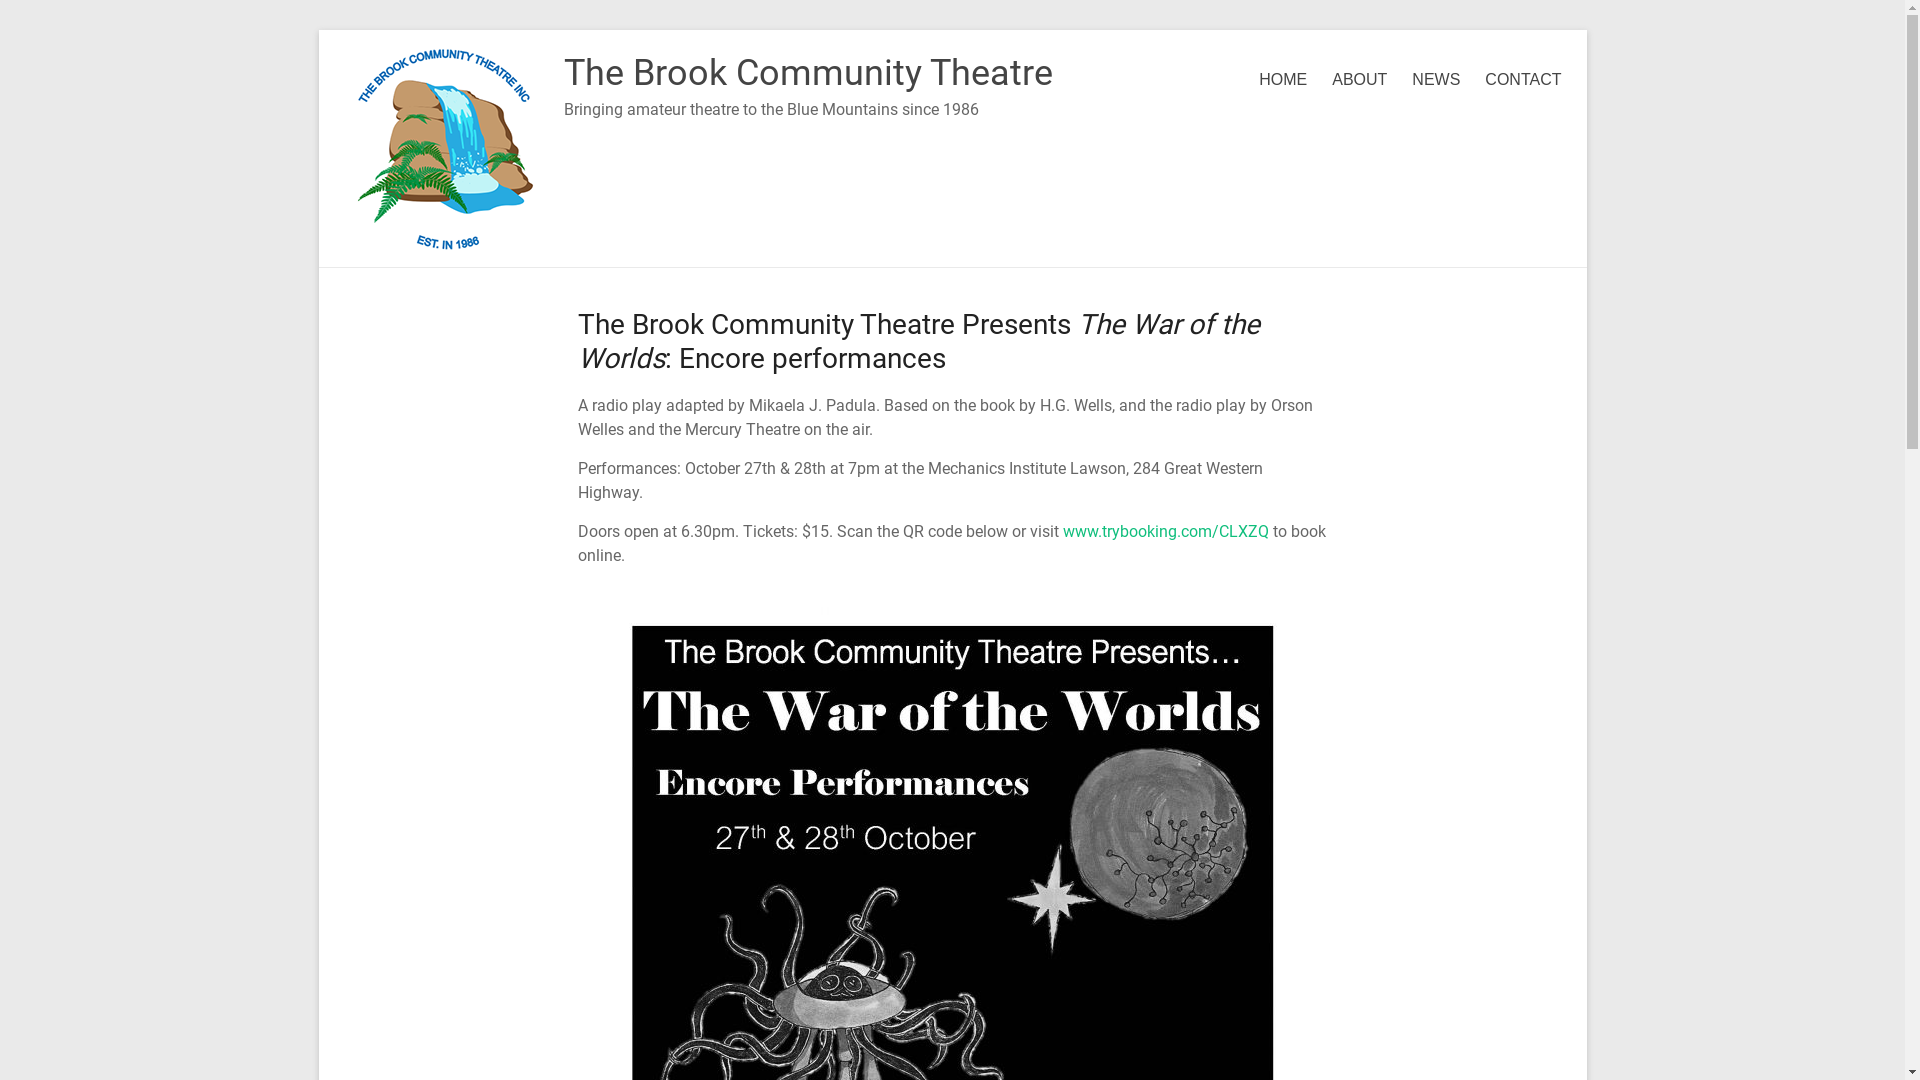 This screenshot has height=1080, width=1920. Describe the element at coordinates (1436, 80) in the screenshot. I see `NEWS` at that location.